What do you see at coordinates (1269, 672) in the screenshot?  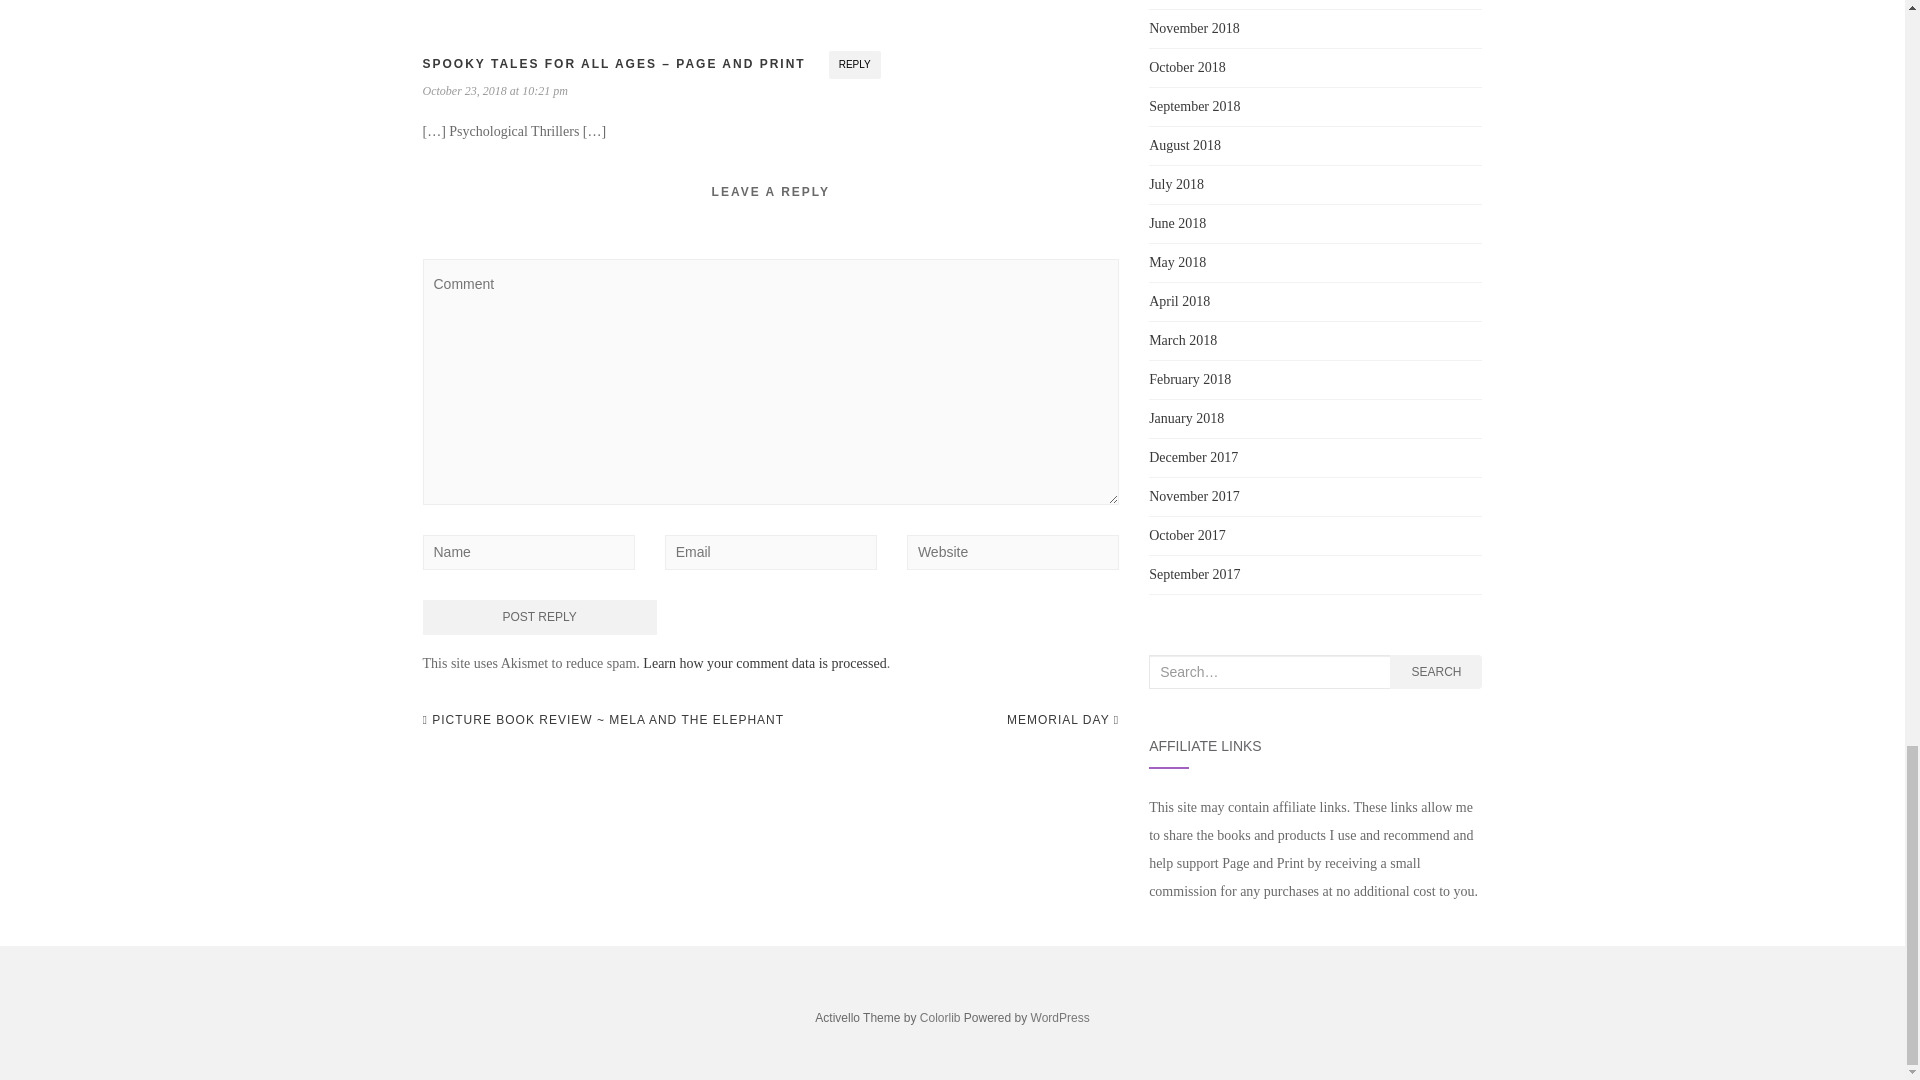 I see `Search for:` at bounding box center [1269, 672].